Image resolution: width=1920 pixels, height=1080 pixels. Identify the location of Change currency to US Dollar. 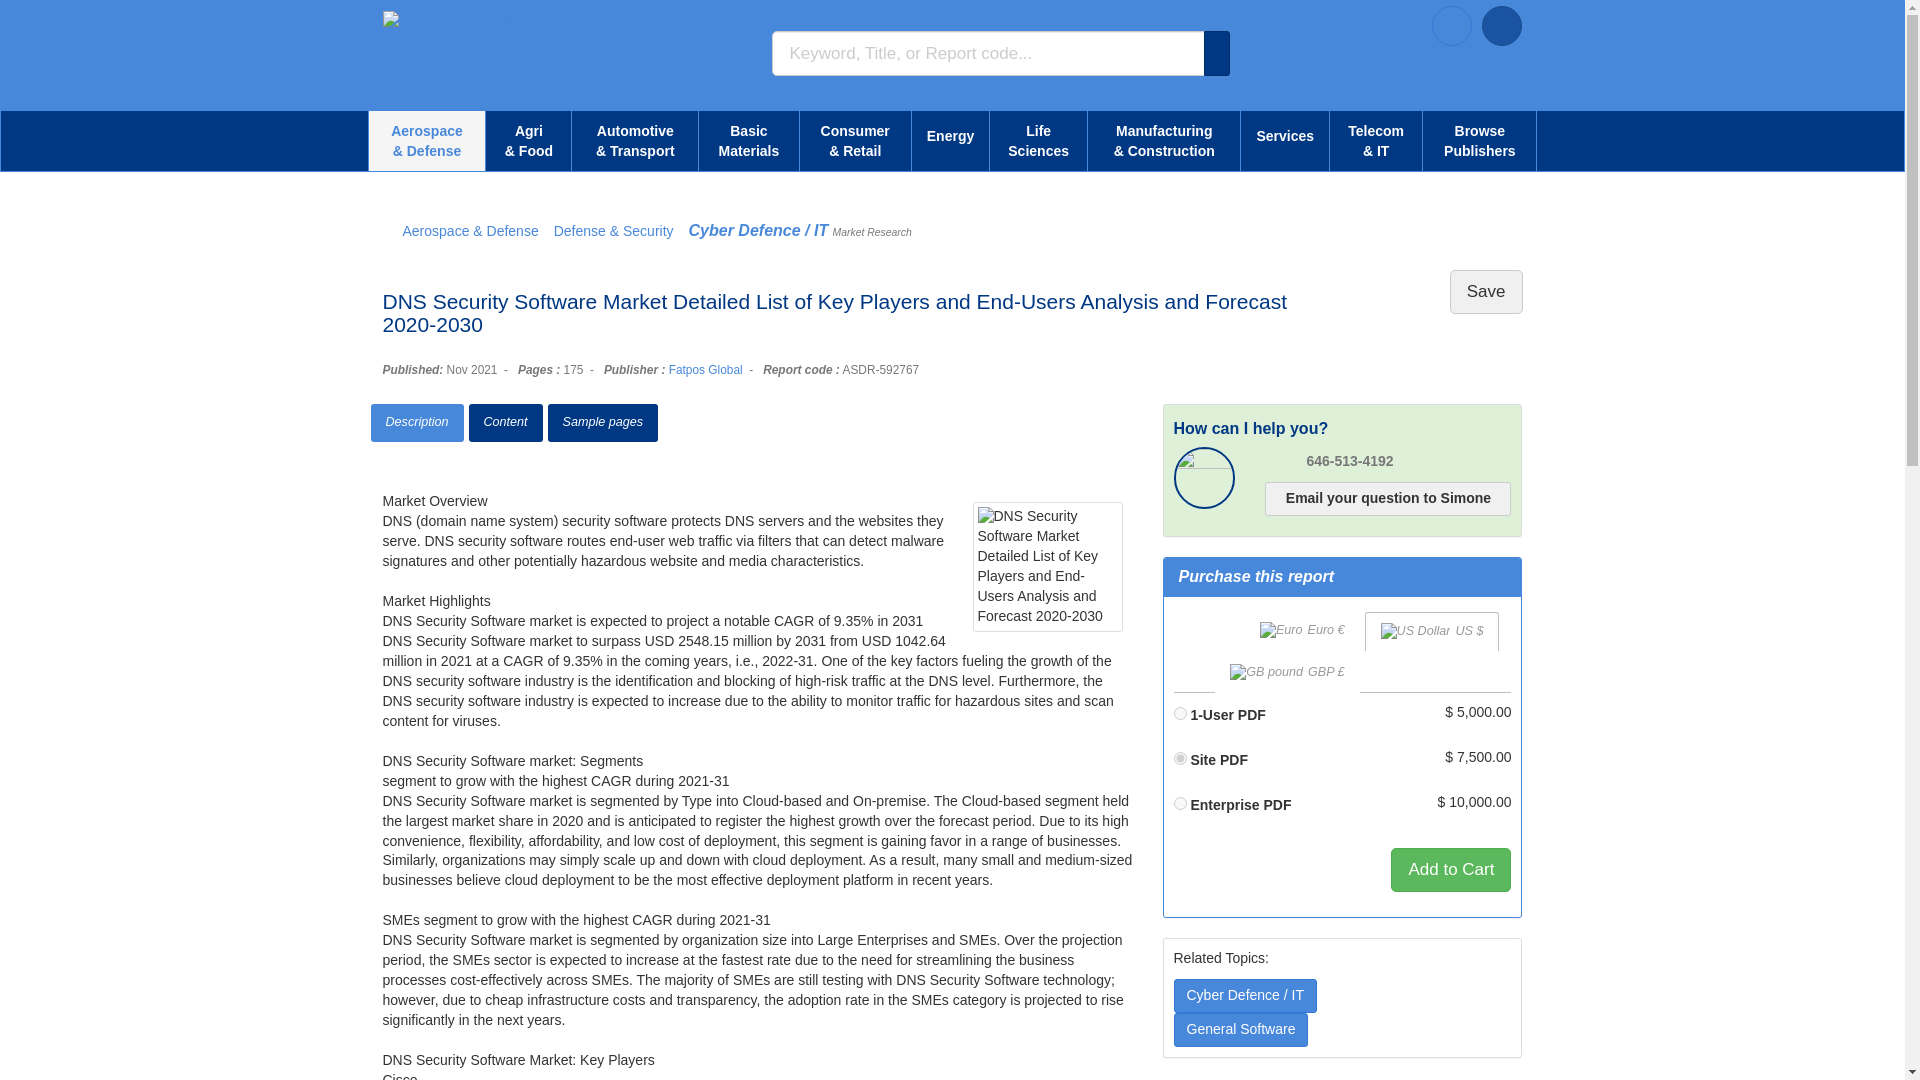
(1432, 632).